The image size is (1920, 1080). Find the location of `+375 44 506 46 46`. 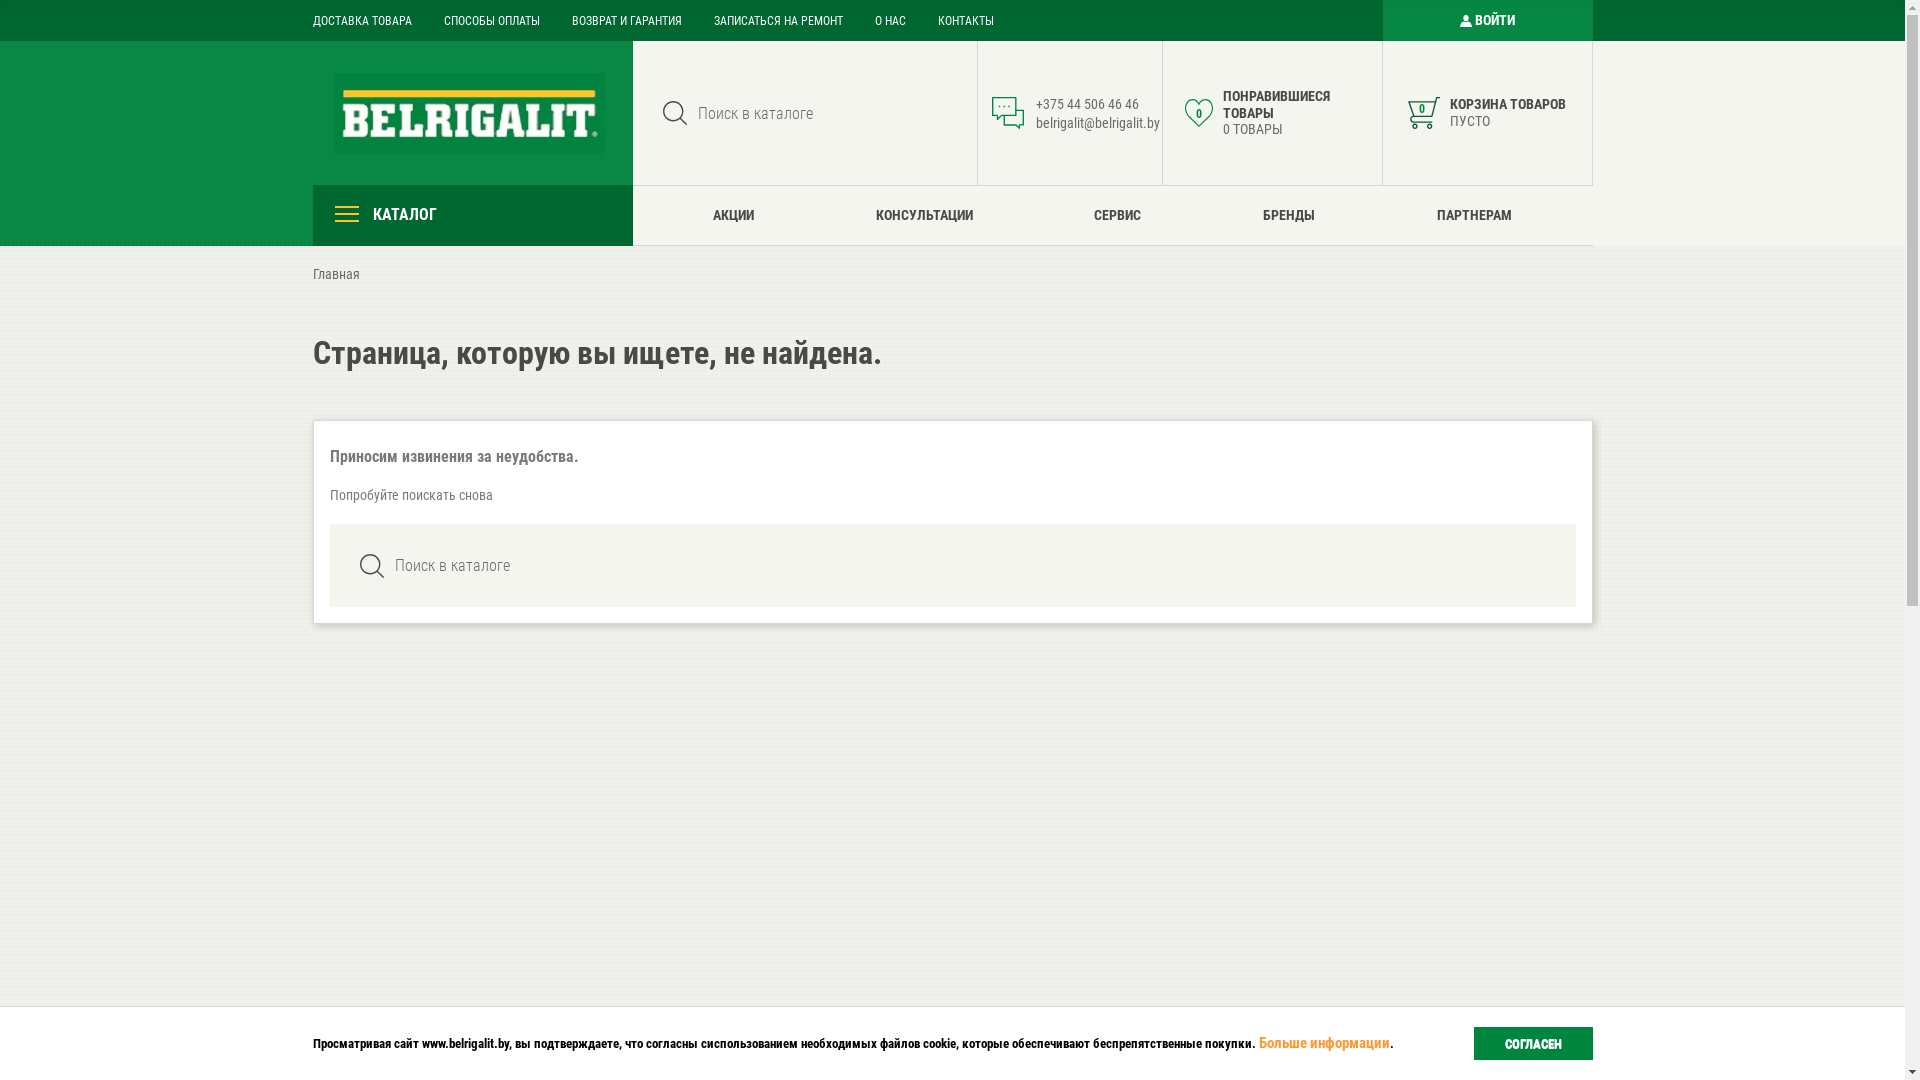

+375 44 506 46 46 is located at coordinates (1088, 104).